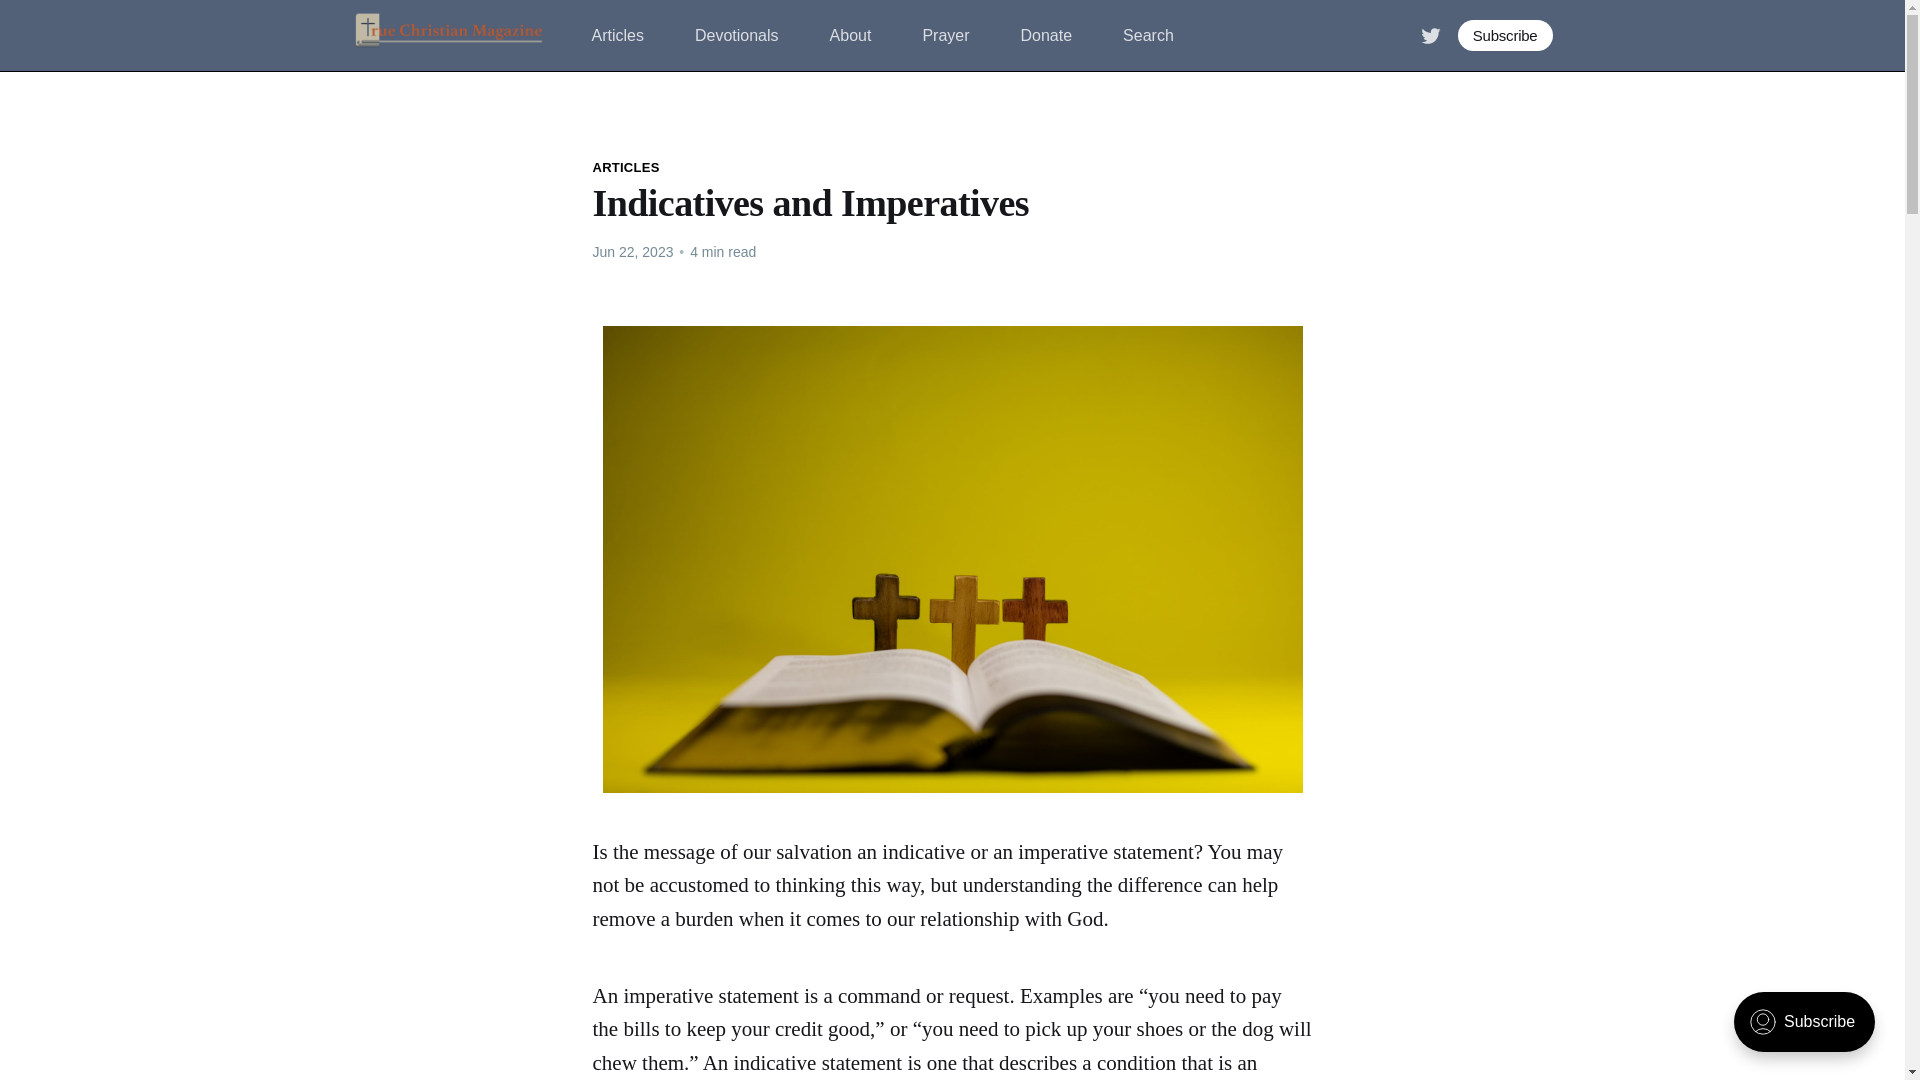  Describe the element at coordinates (1148, 36) in the screenshot. I see `Search` at that location.